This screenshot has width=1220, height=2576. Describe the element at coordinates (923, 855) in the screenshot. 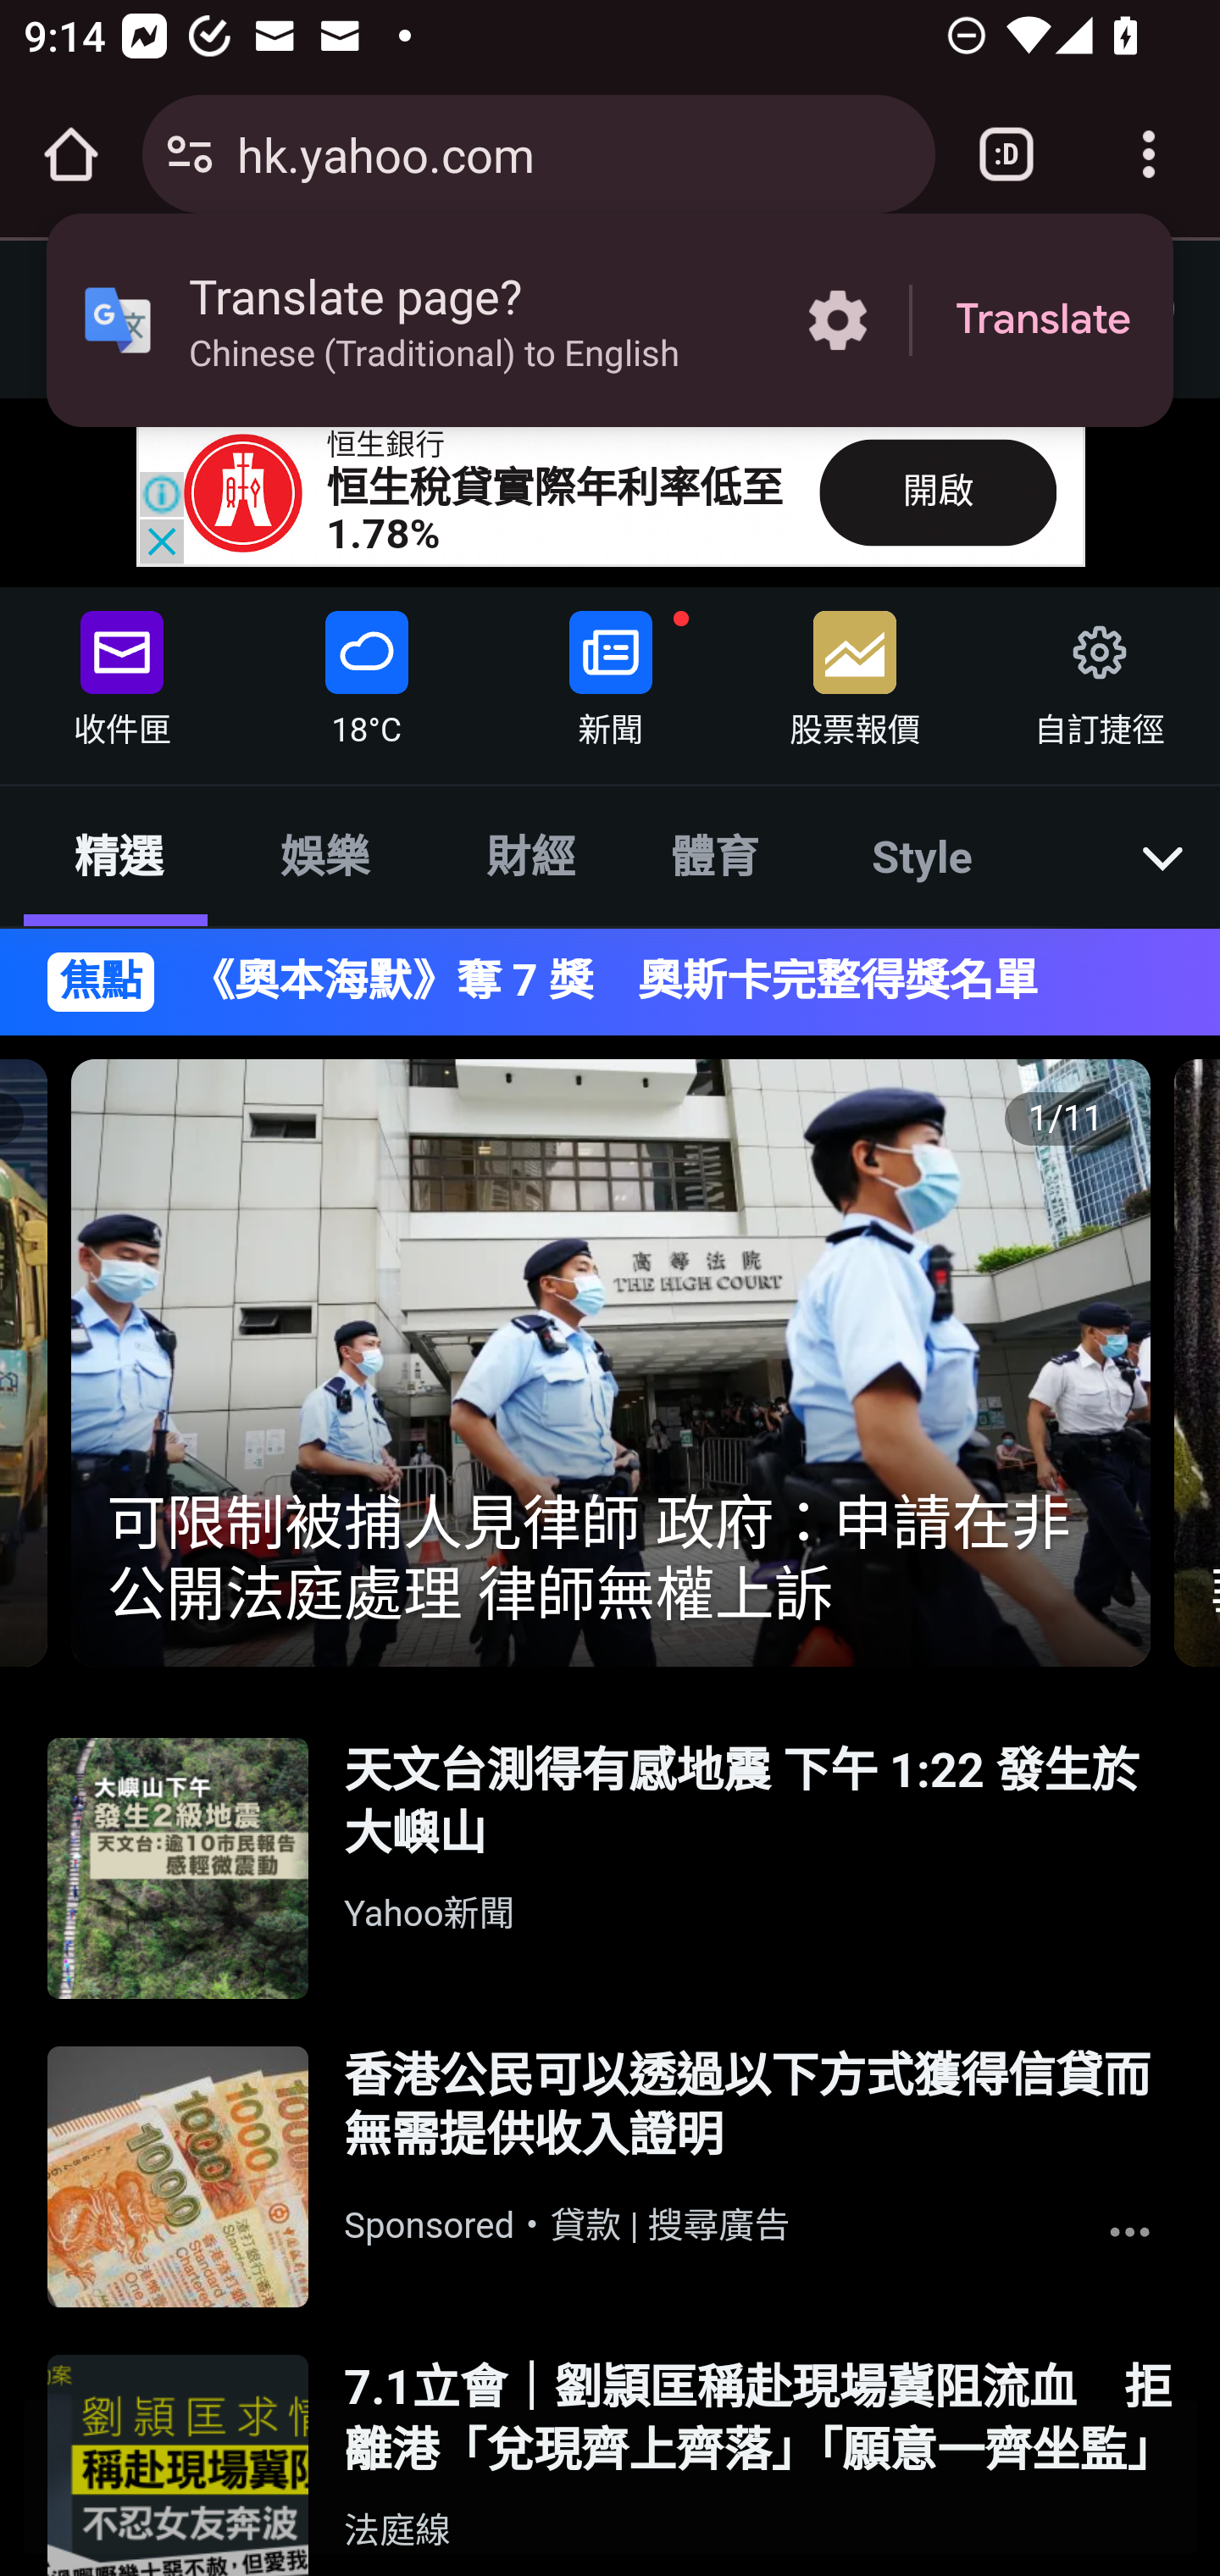

I see `Style` at that location.